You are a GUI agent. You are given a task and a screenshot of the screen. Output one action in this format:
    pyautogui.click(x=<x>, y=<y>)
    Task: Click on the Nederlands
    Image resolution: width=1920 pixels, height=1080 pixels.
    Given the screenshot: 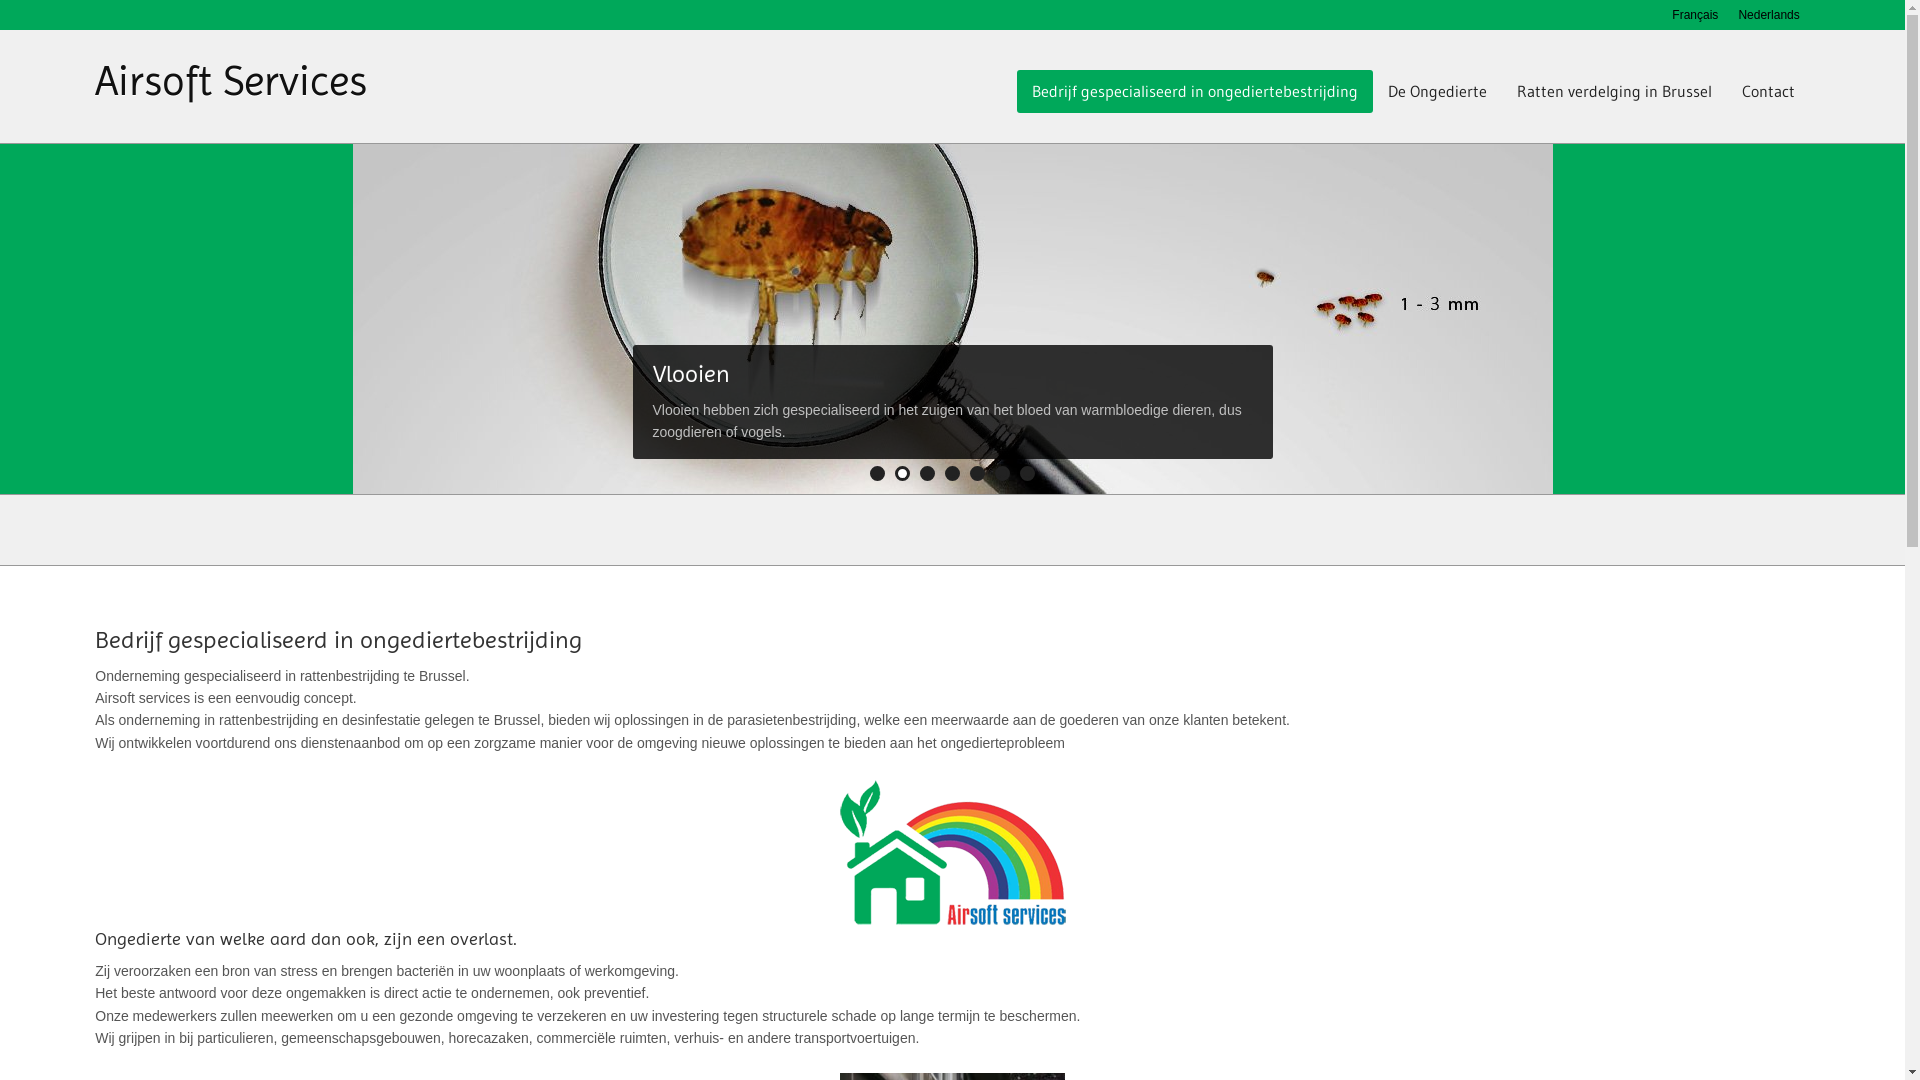 What is the action you would take?
    pyautogui.click(x=1768, y=15)
    